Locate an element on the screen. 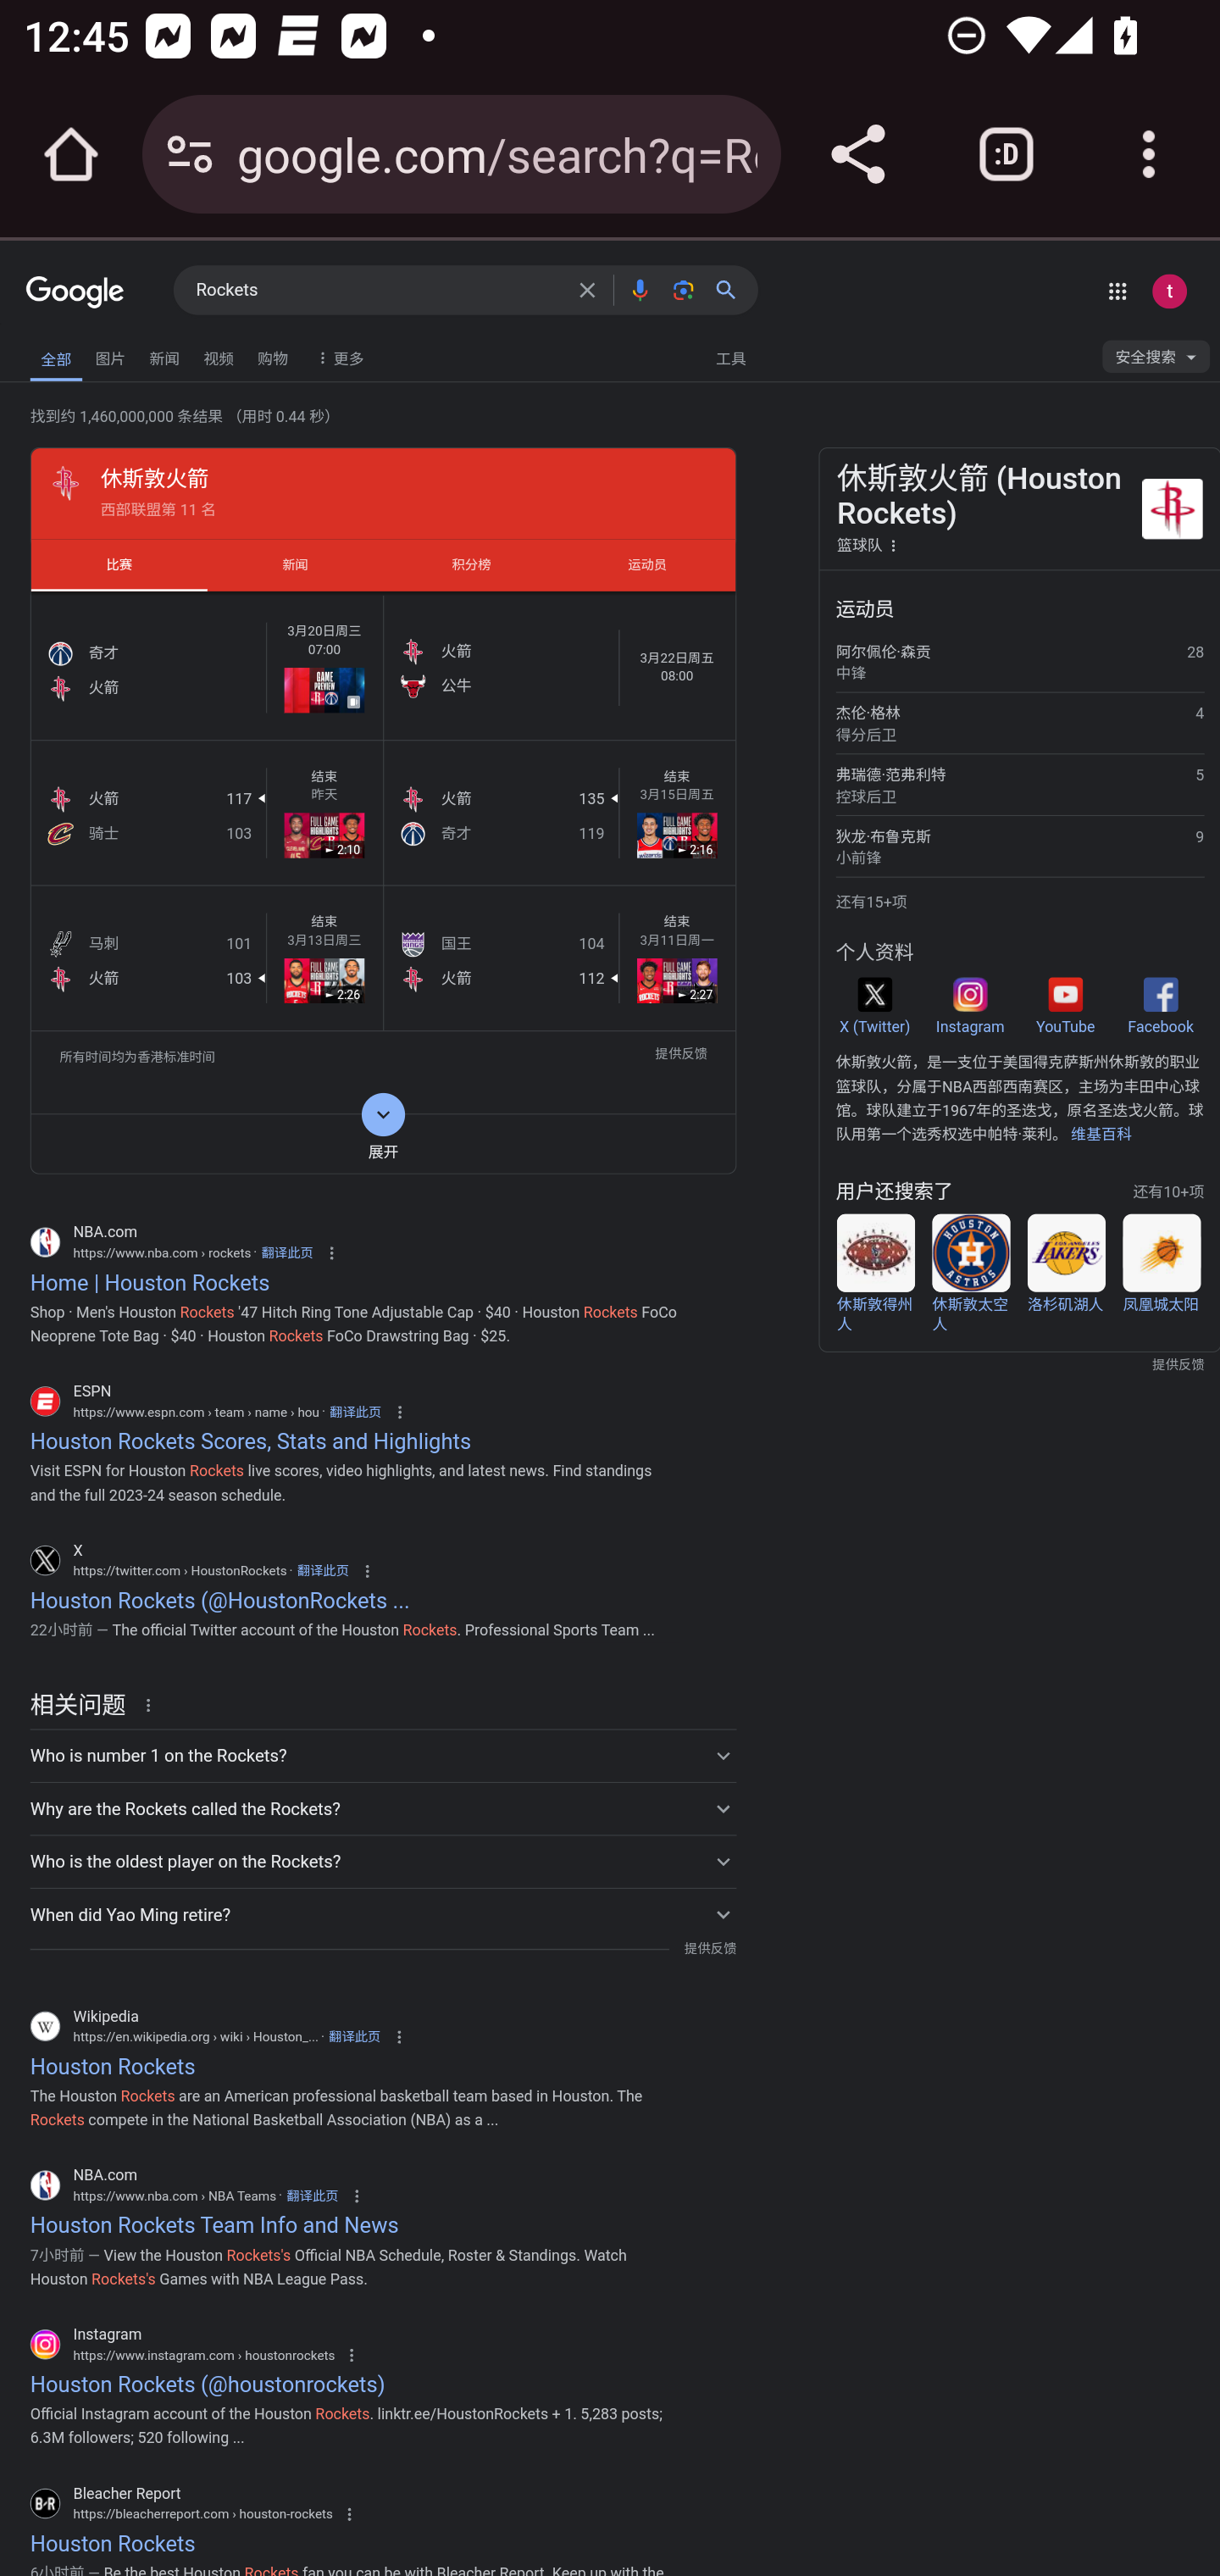 The image size is (1220, 2576). 翻译此页 is located at coordinates (354, 1412).